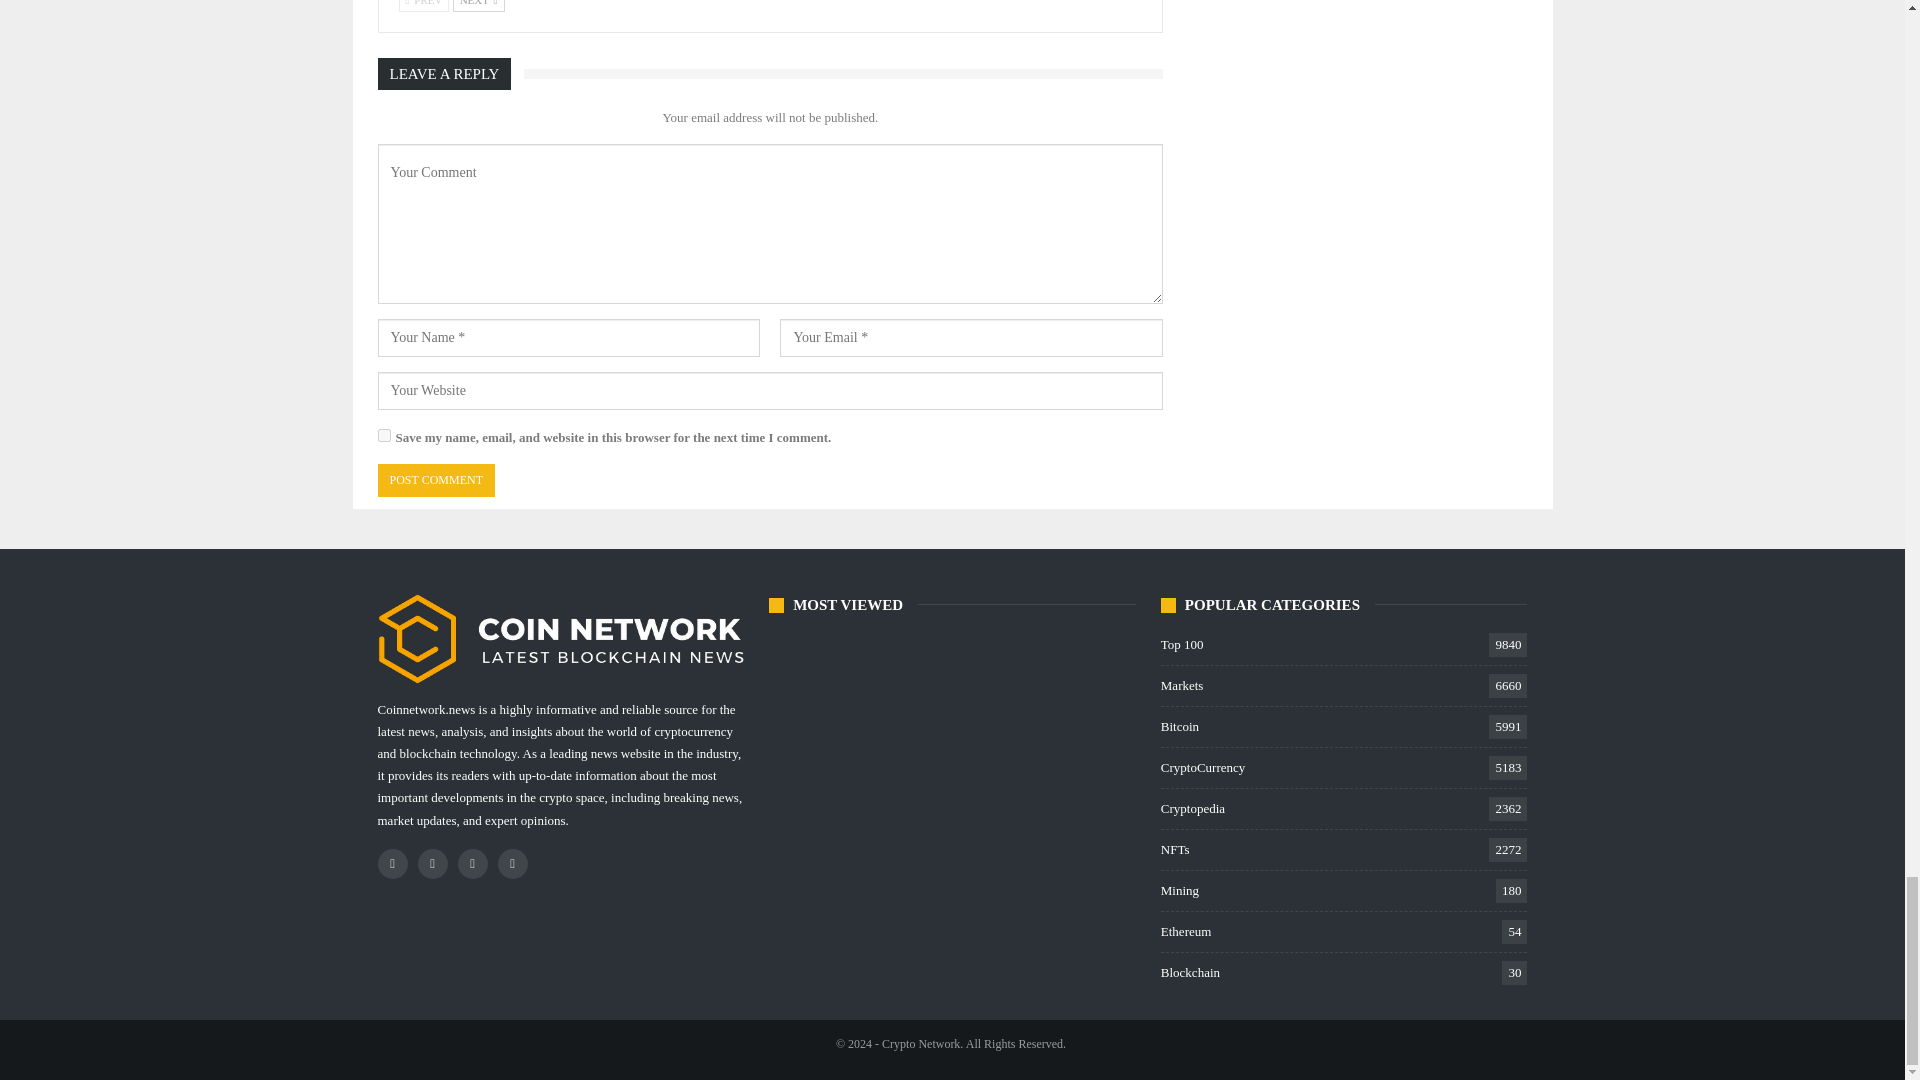 The height and width of the screenshot is (1080, 1920). What do you see at coordinates (436, 480) in the screenshot?
I see `Post Comment` at bounding box center [436, 480].